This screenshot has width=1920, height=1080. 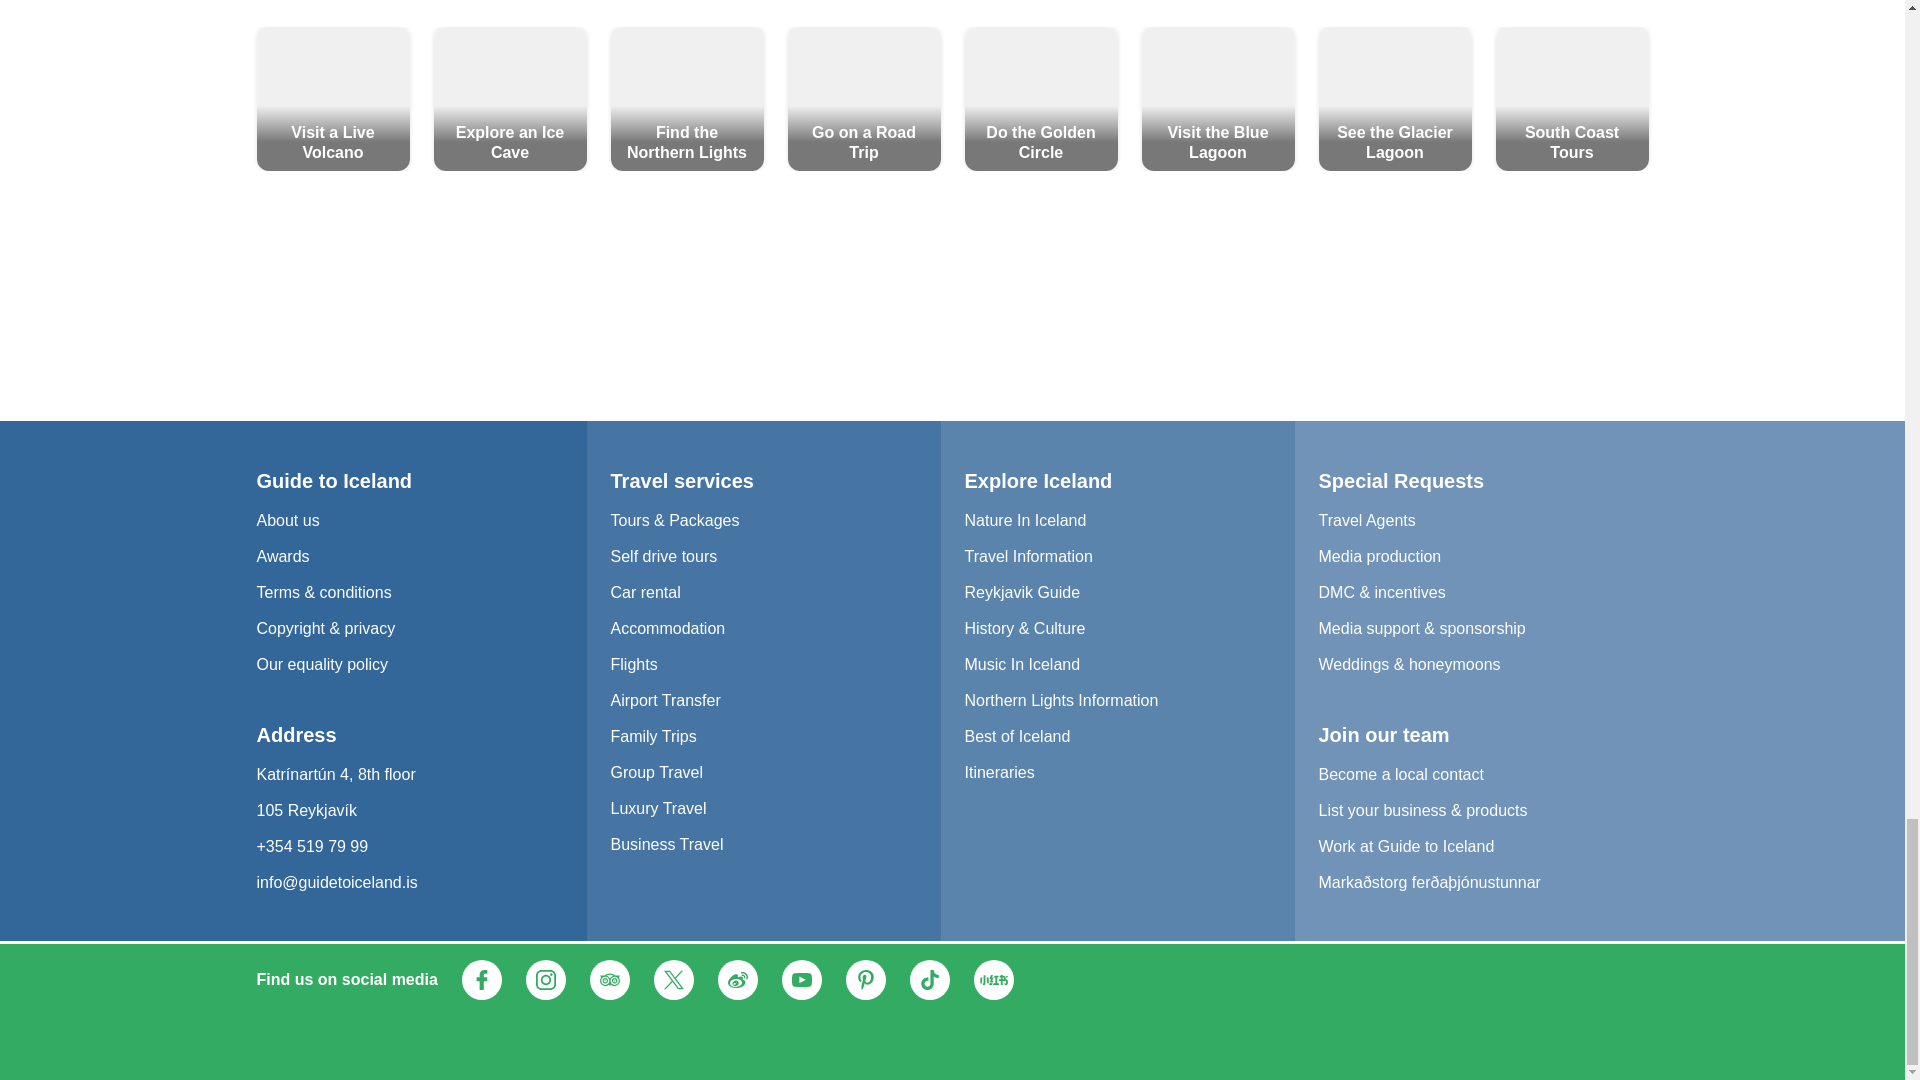 What do you see at coordinates (332, 98) in the screenshot?
I see `Visit a Live Volcano` at bounding box center [332, 98].